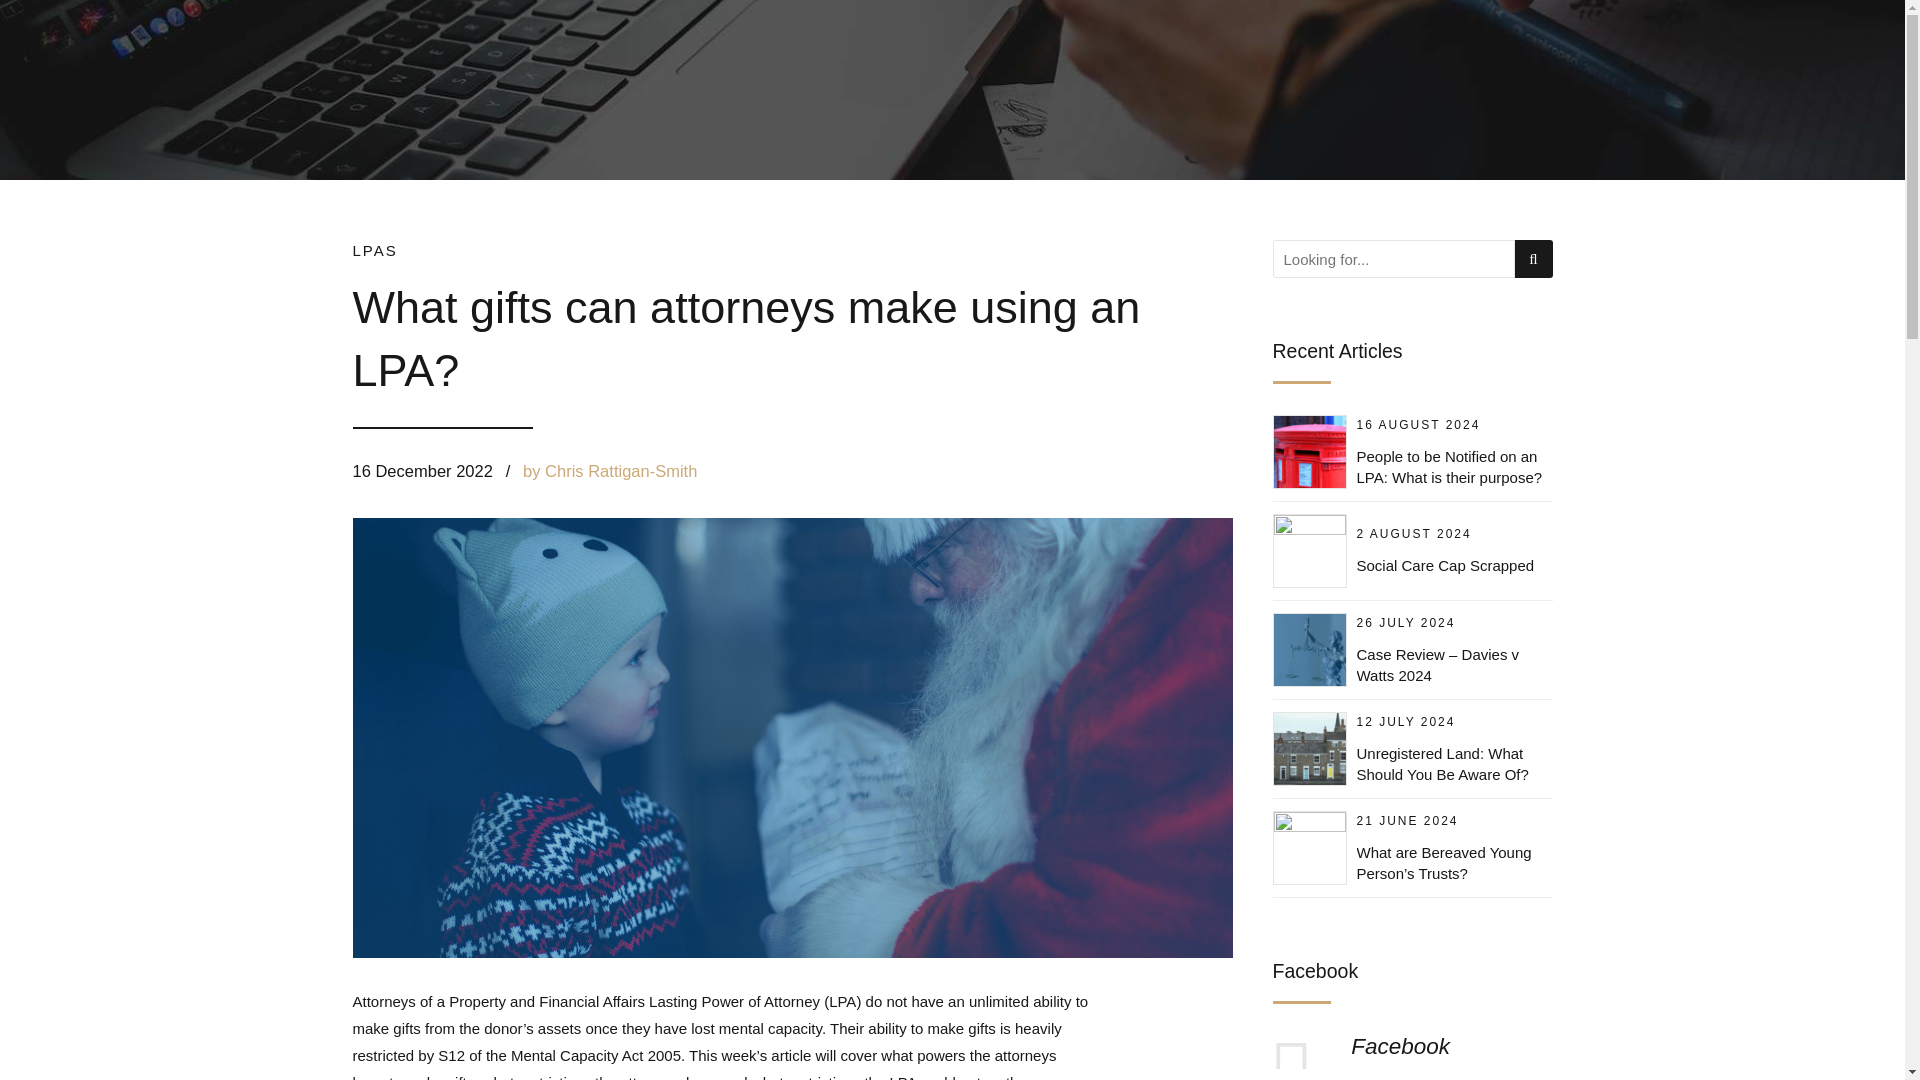 Image resolution: width=1920 pixels, height=1080 pixels. Describe the element at coordinates (609, 470) in the screenshot. I see `by Chris Rattigan-Smith` at that location.